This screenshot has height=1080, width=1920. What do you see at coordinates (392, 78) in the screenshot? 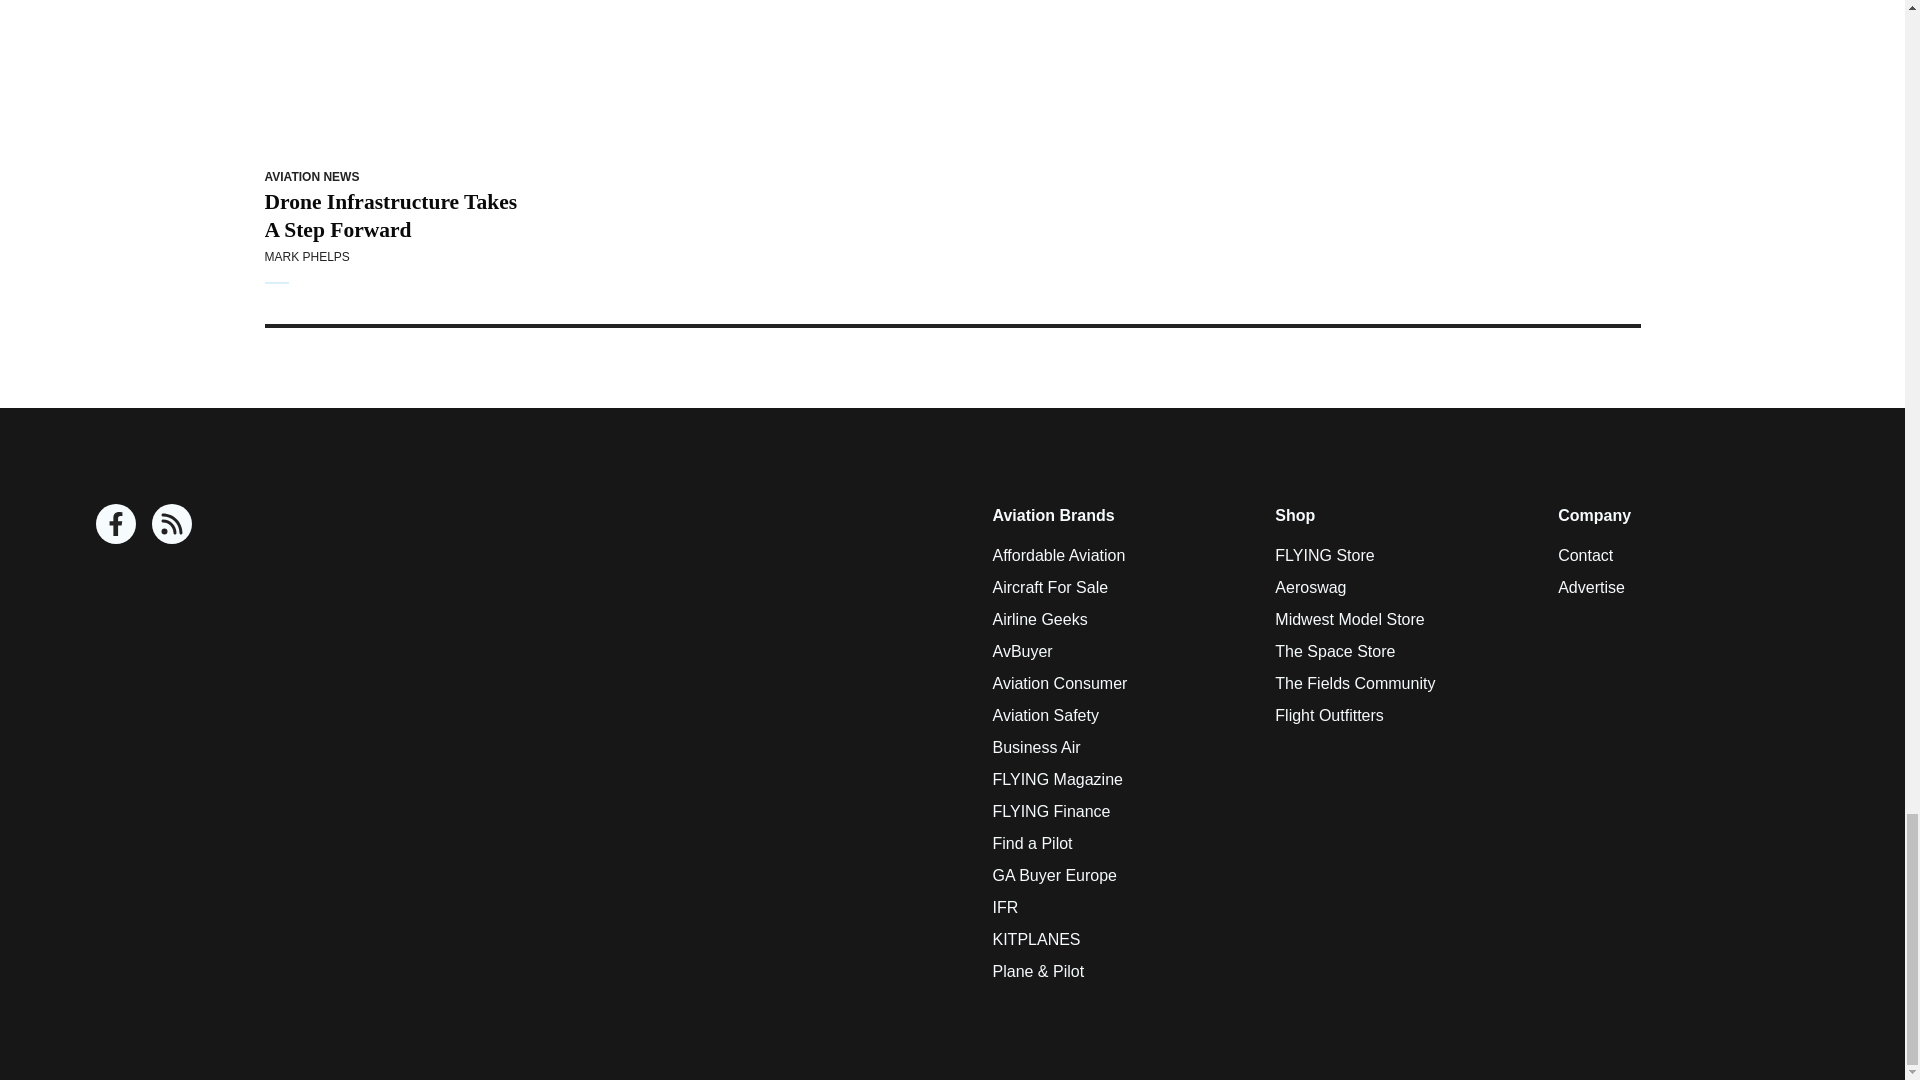
I see `Drone Infrastructure Takes A Step Forward` at bounding box center [392, 78].